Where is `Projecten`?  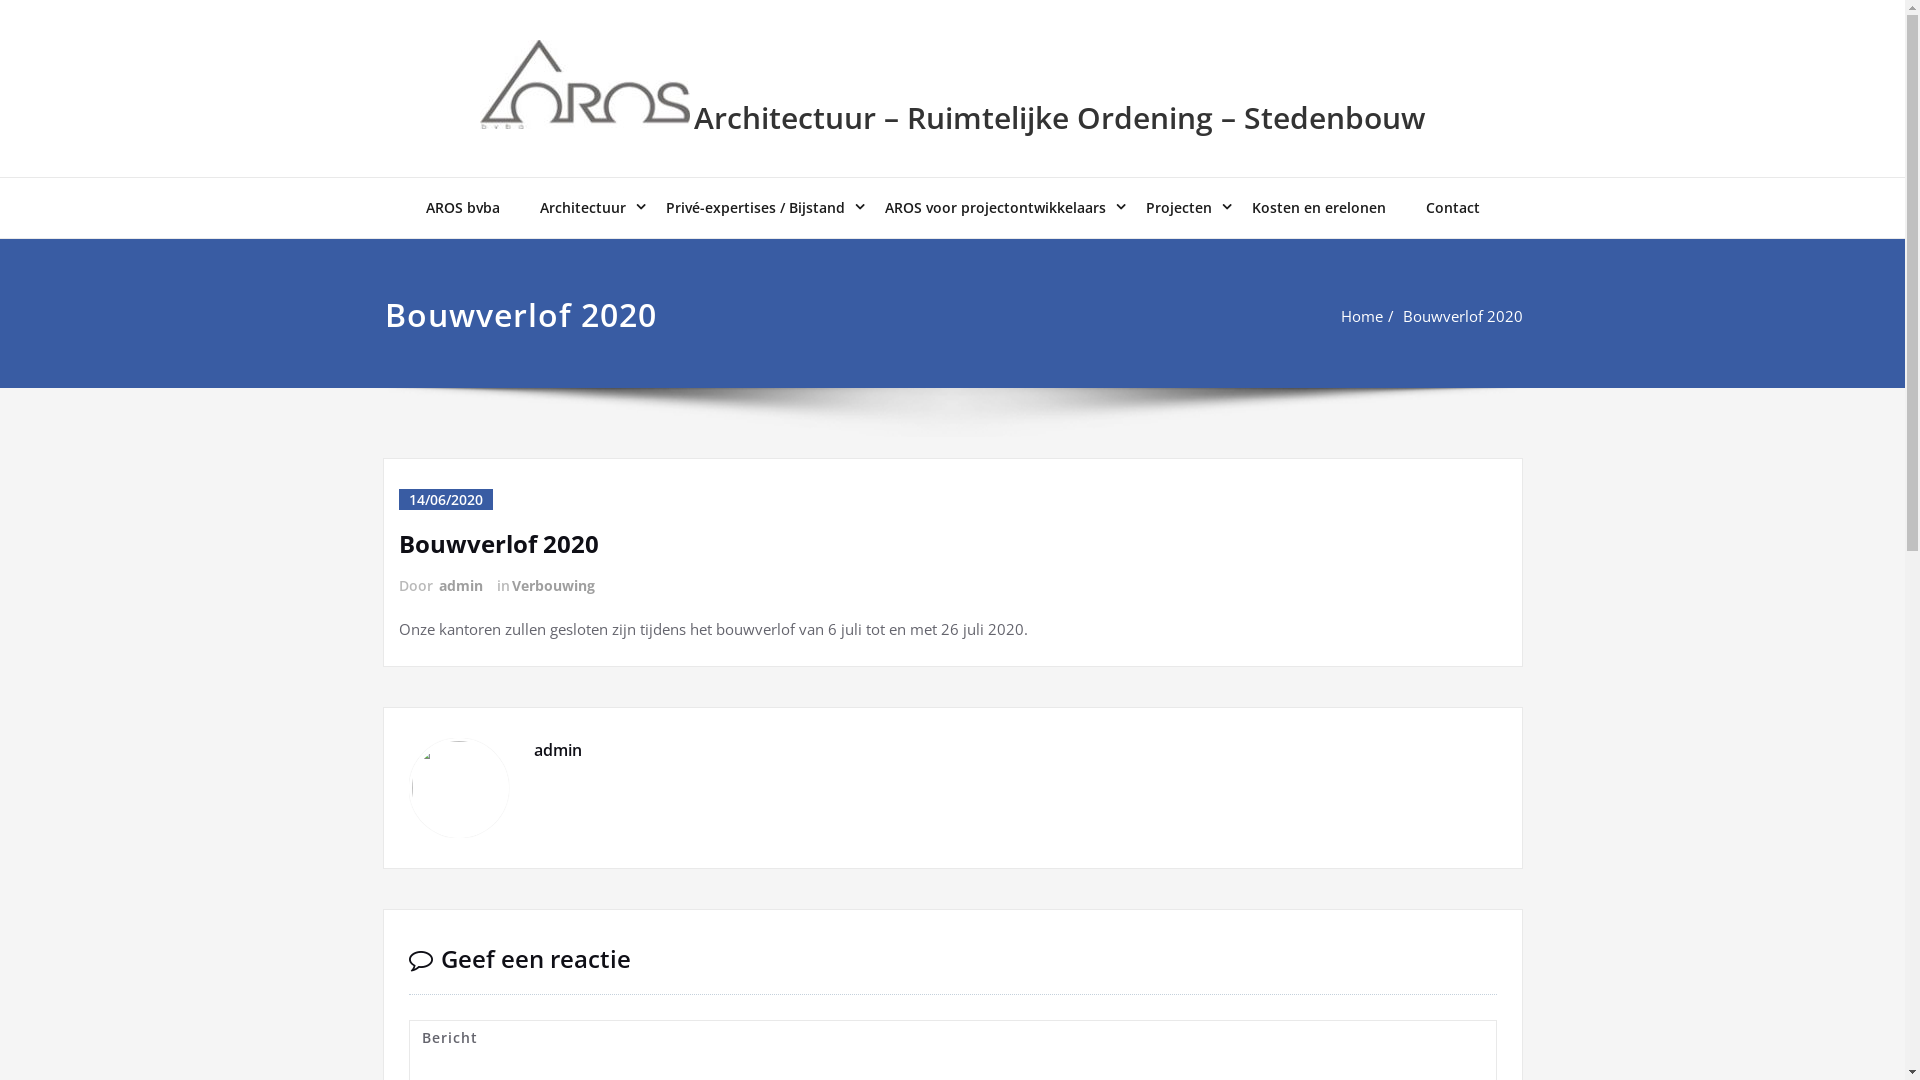 Projecten is located at coordinates (1179, 208).